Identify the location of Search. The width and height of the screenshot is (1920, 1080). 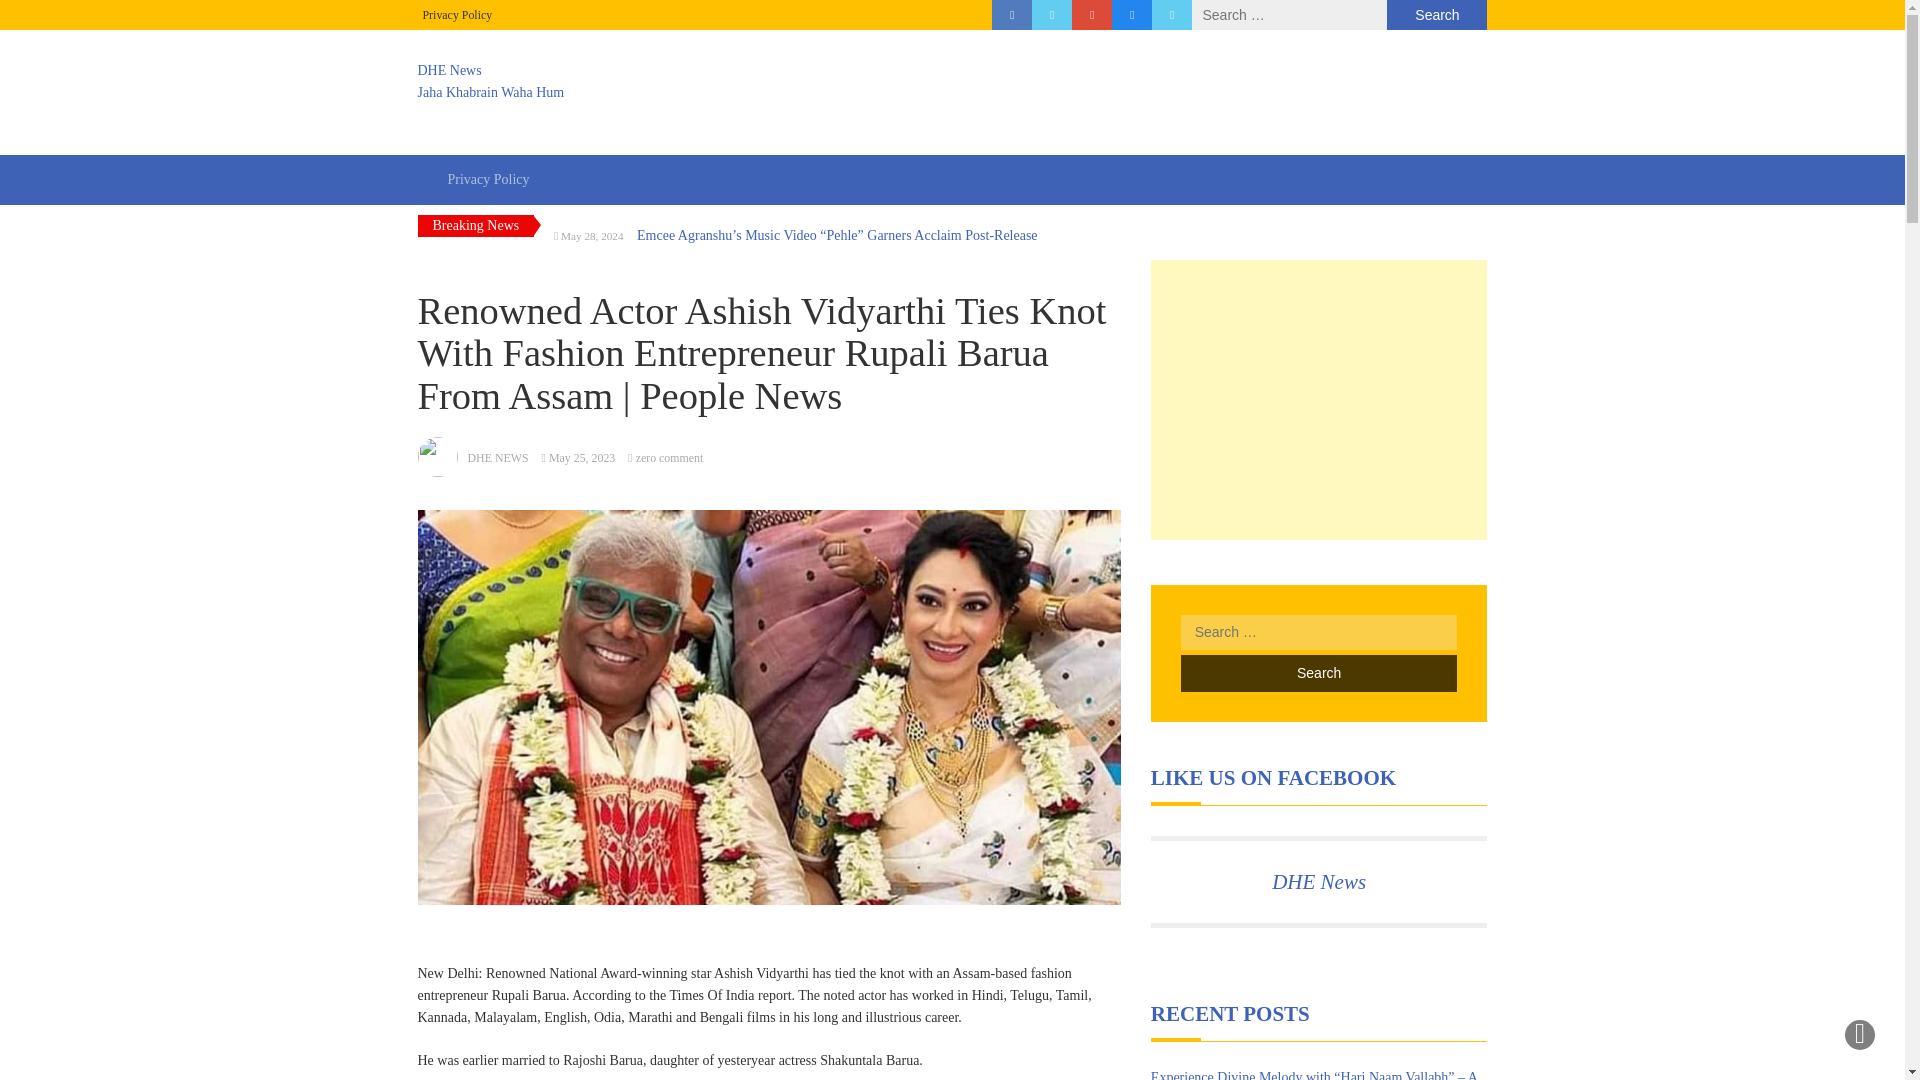
(1436, 15).